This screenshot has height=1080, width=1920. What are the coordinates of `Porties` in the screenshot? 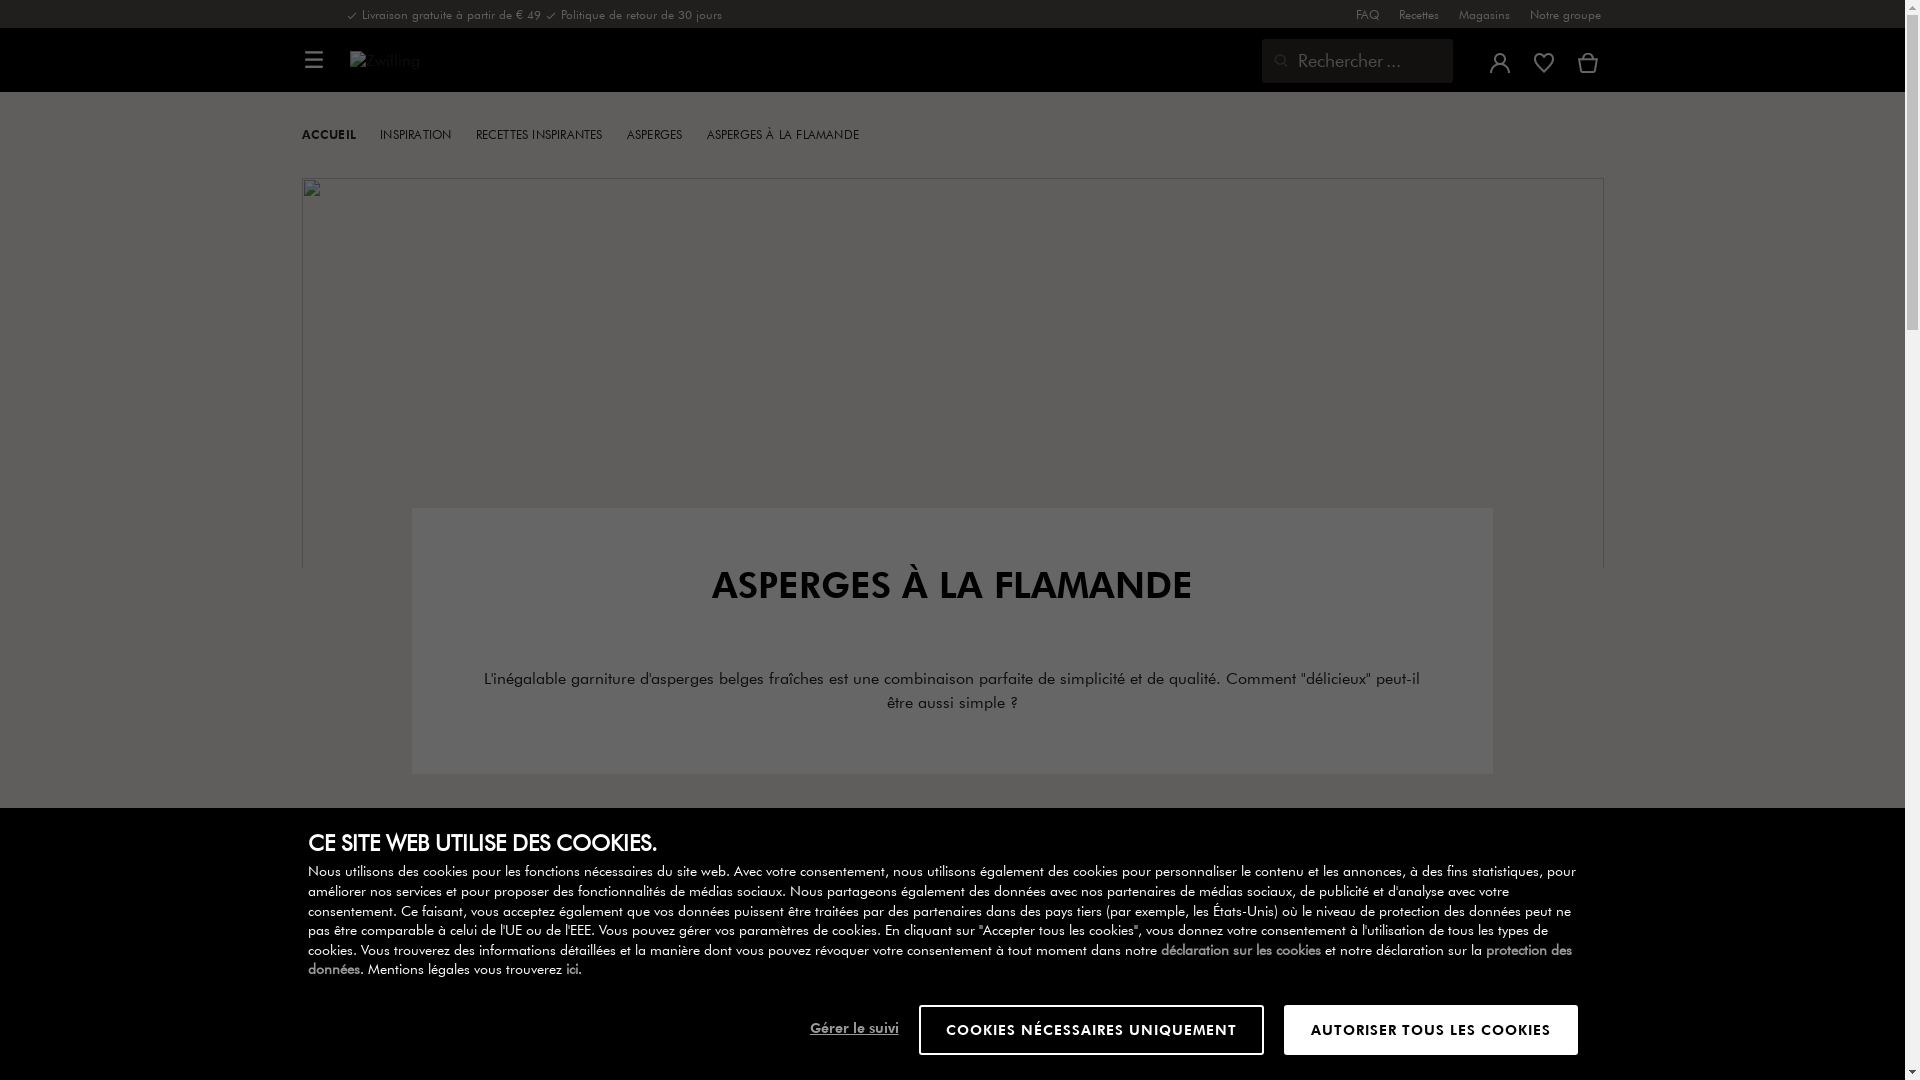 It's located at (936, 956).